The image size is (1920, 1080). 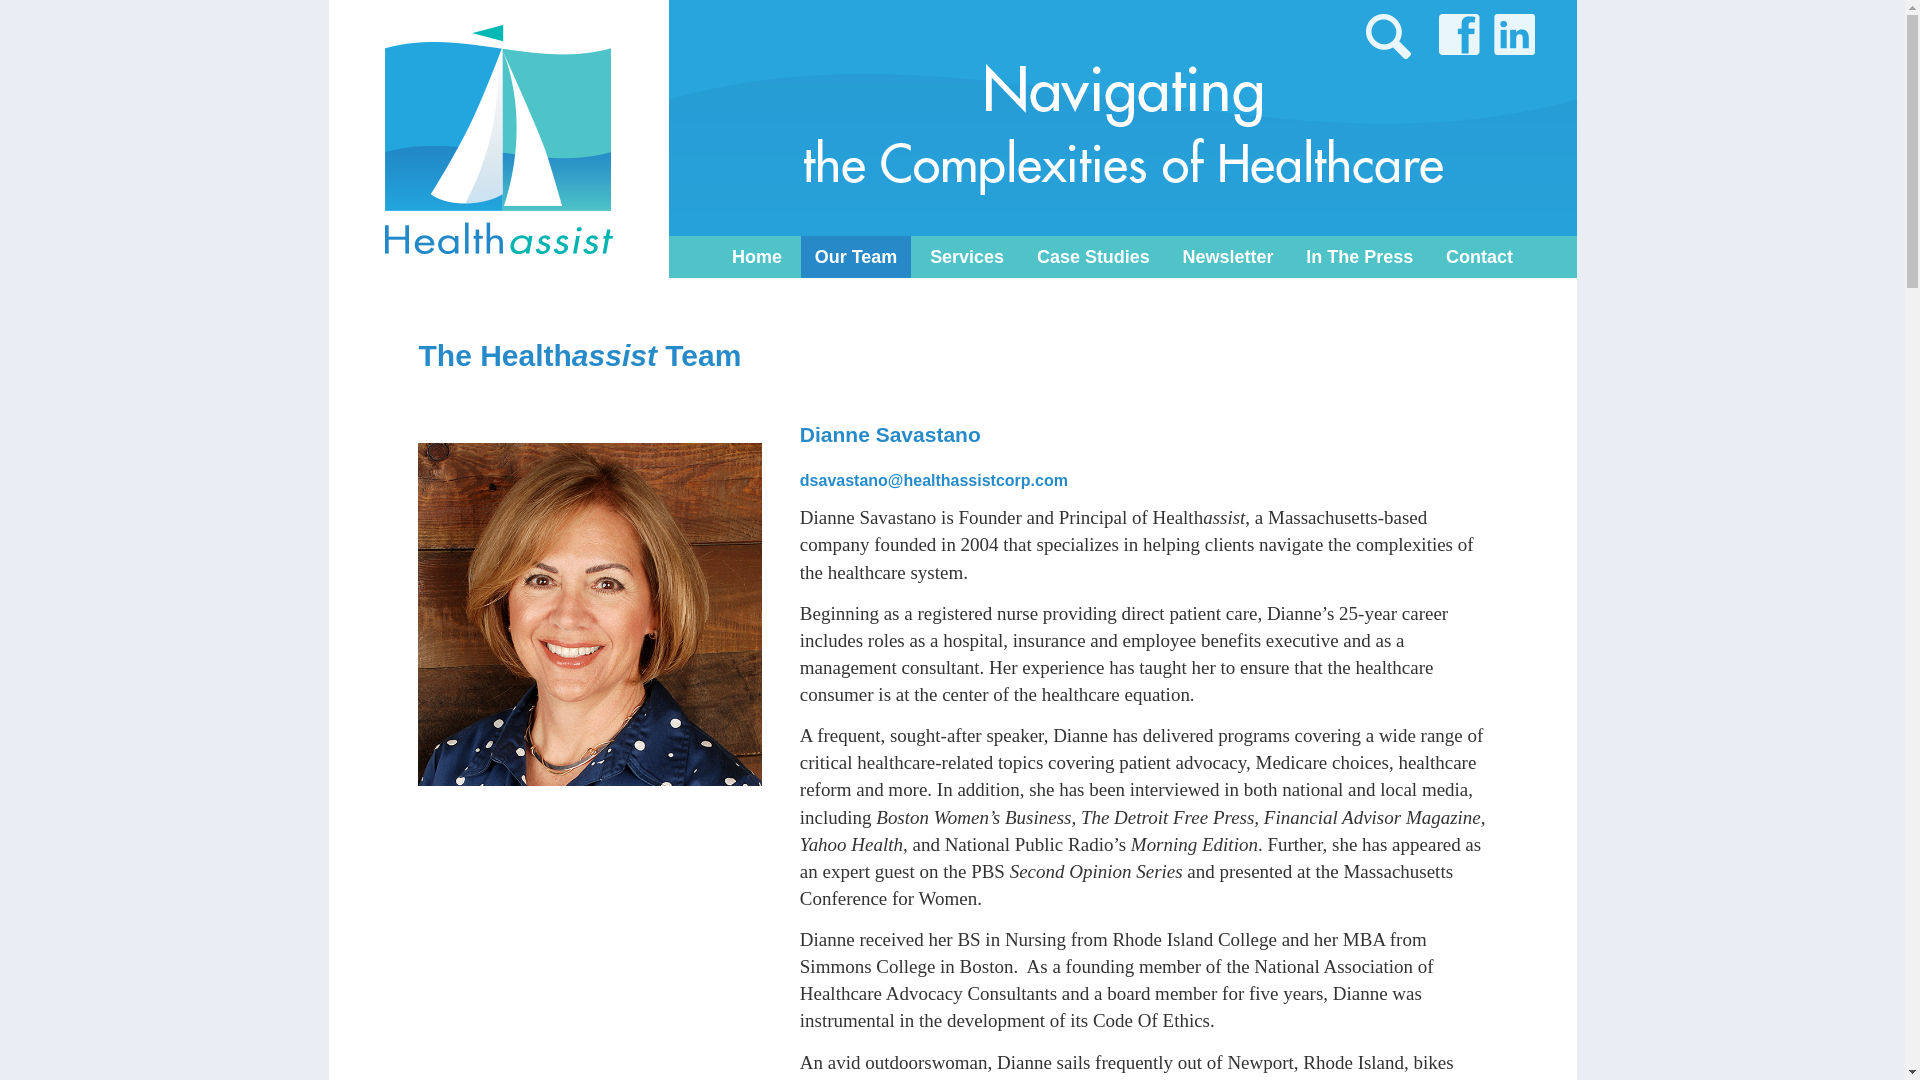 What do you see at coordinates (1359, 256) in the screenshot?
I see `In The Press` at bounding box center [1359, 256].